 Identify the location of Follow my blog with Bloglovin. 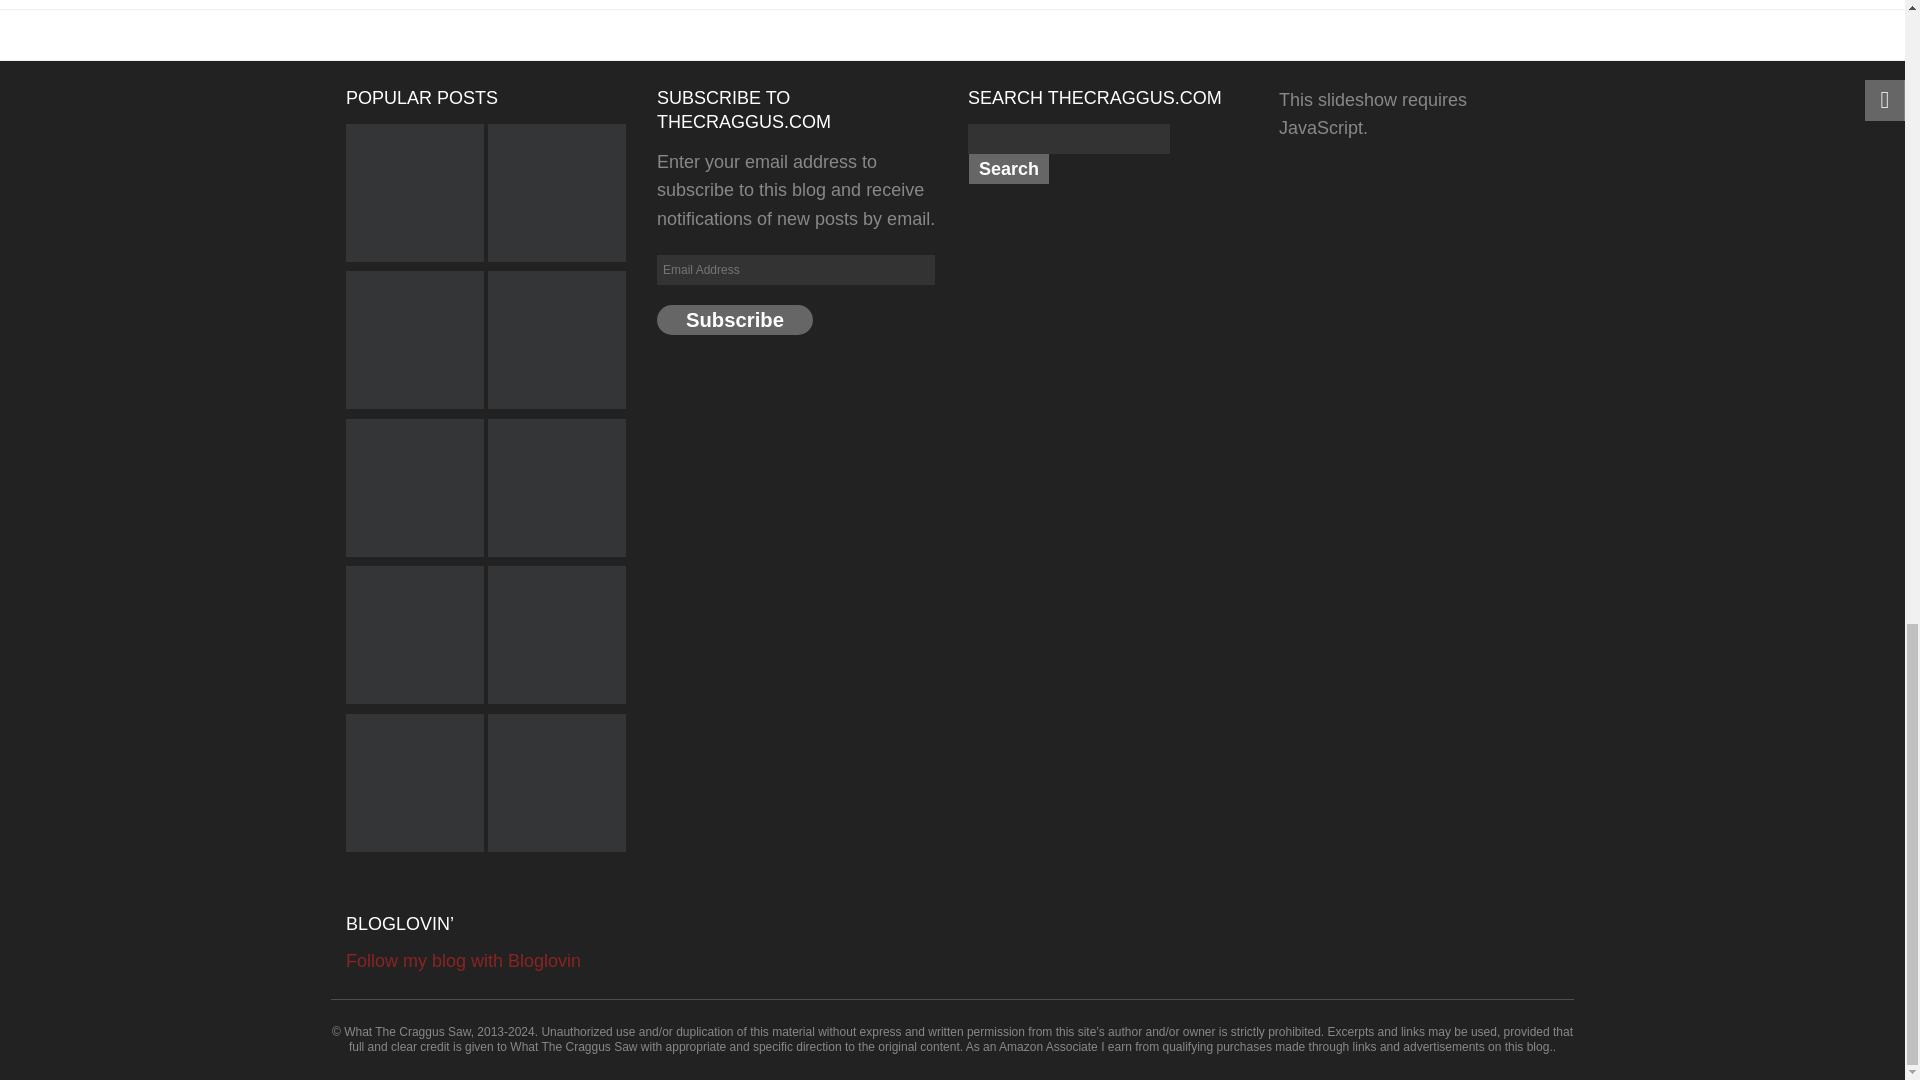
(463, 960).